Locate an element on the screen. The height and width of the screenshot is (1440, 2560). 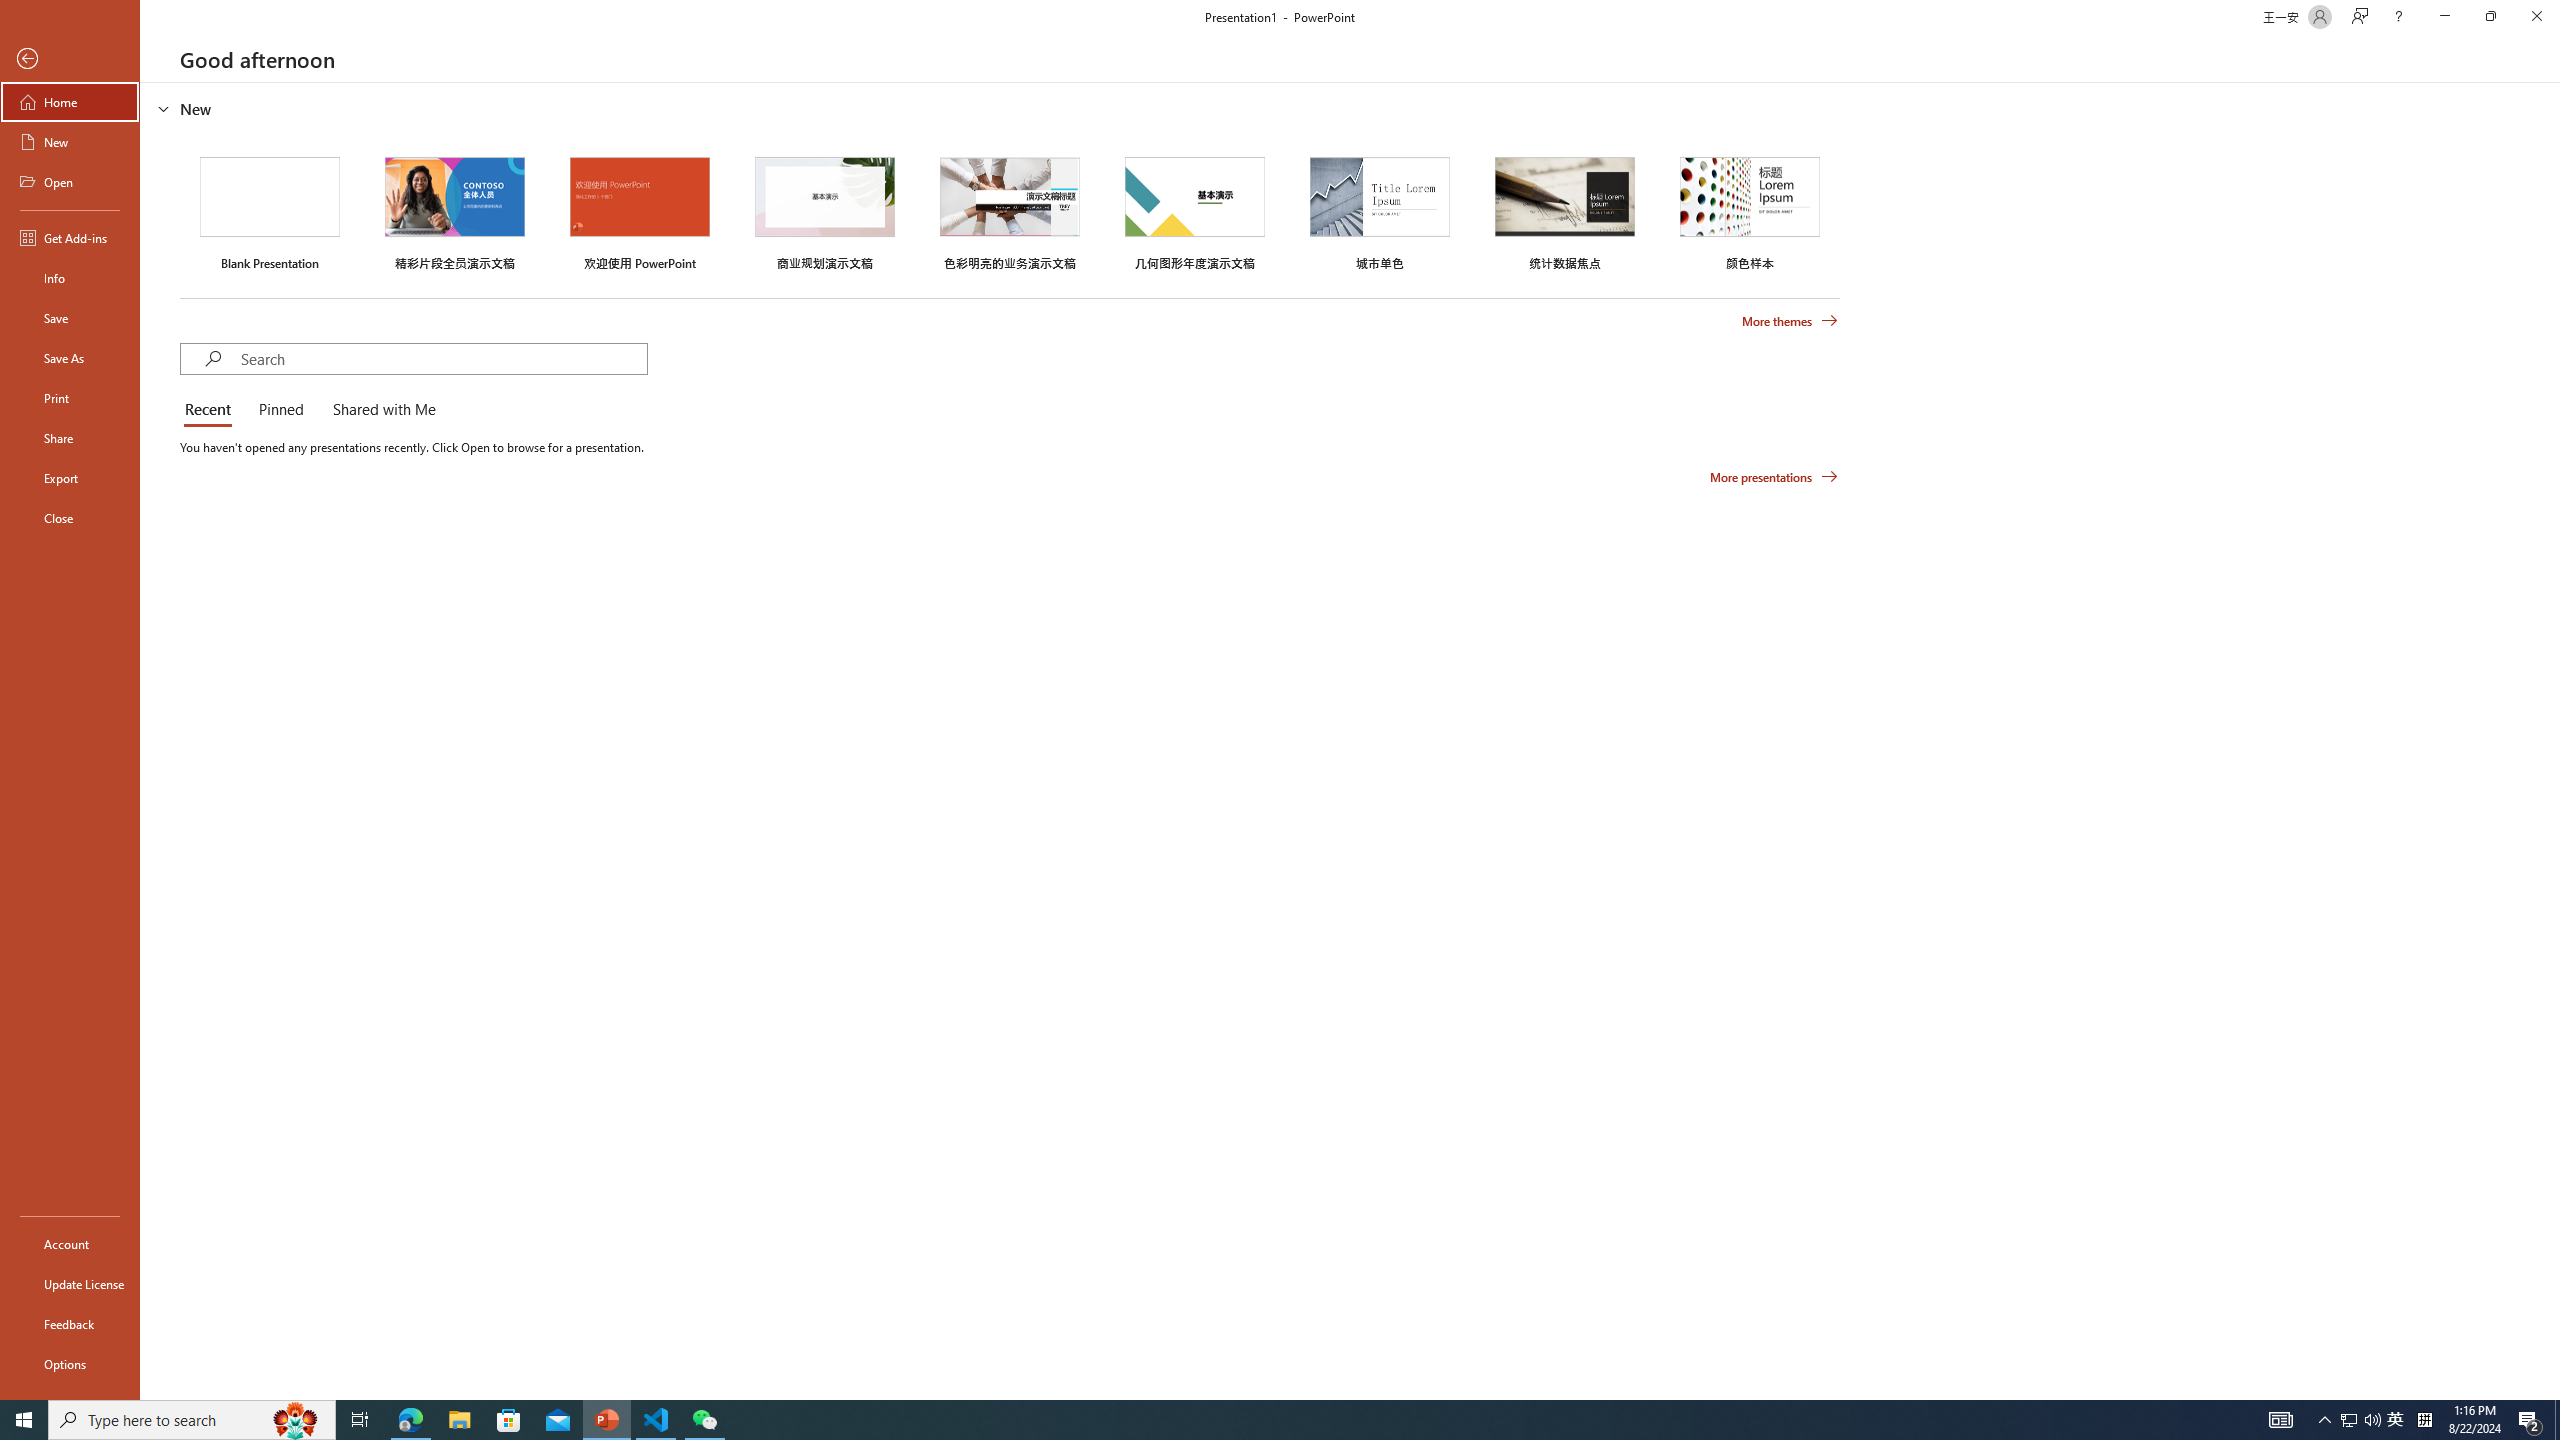
Info is located at coordinates (70, 278).